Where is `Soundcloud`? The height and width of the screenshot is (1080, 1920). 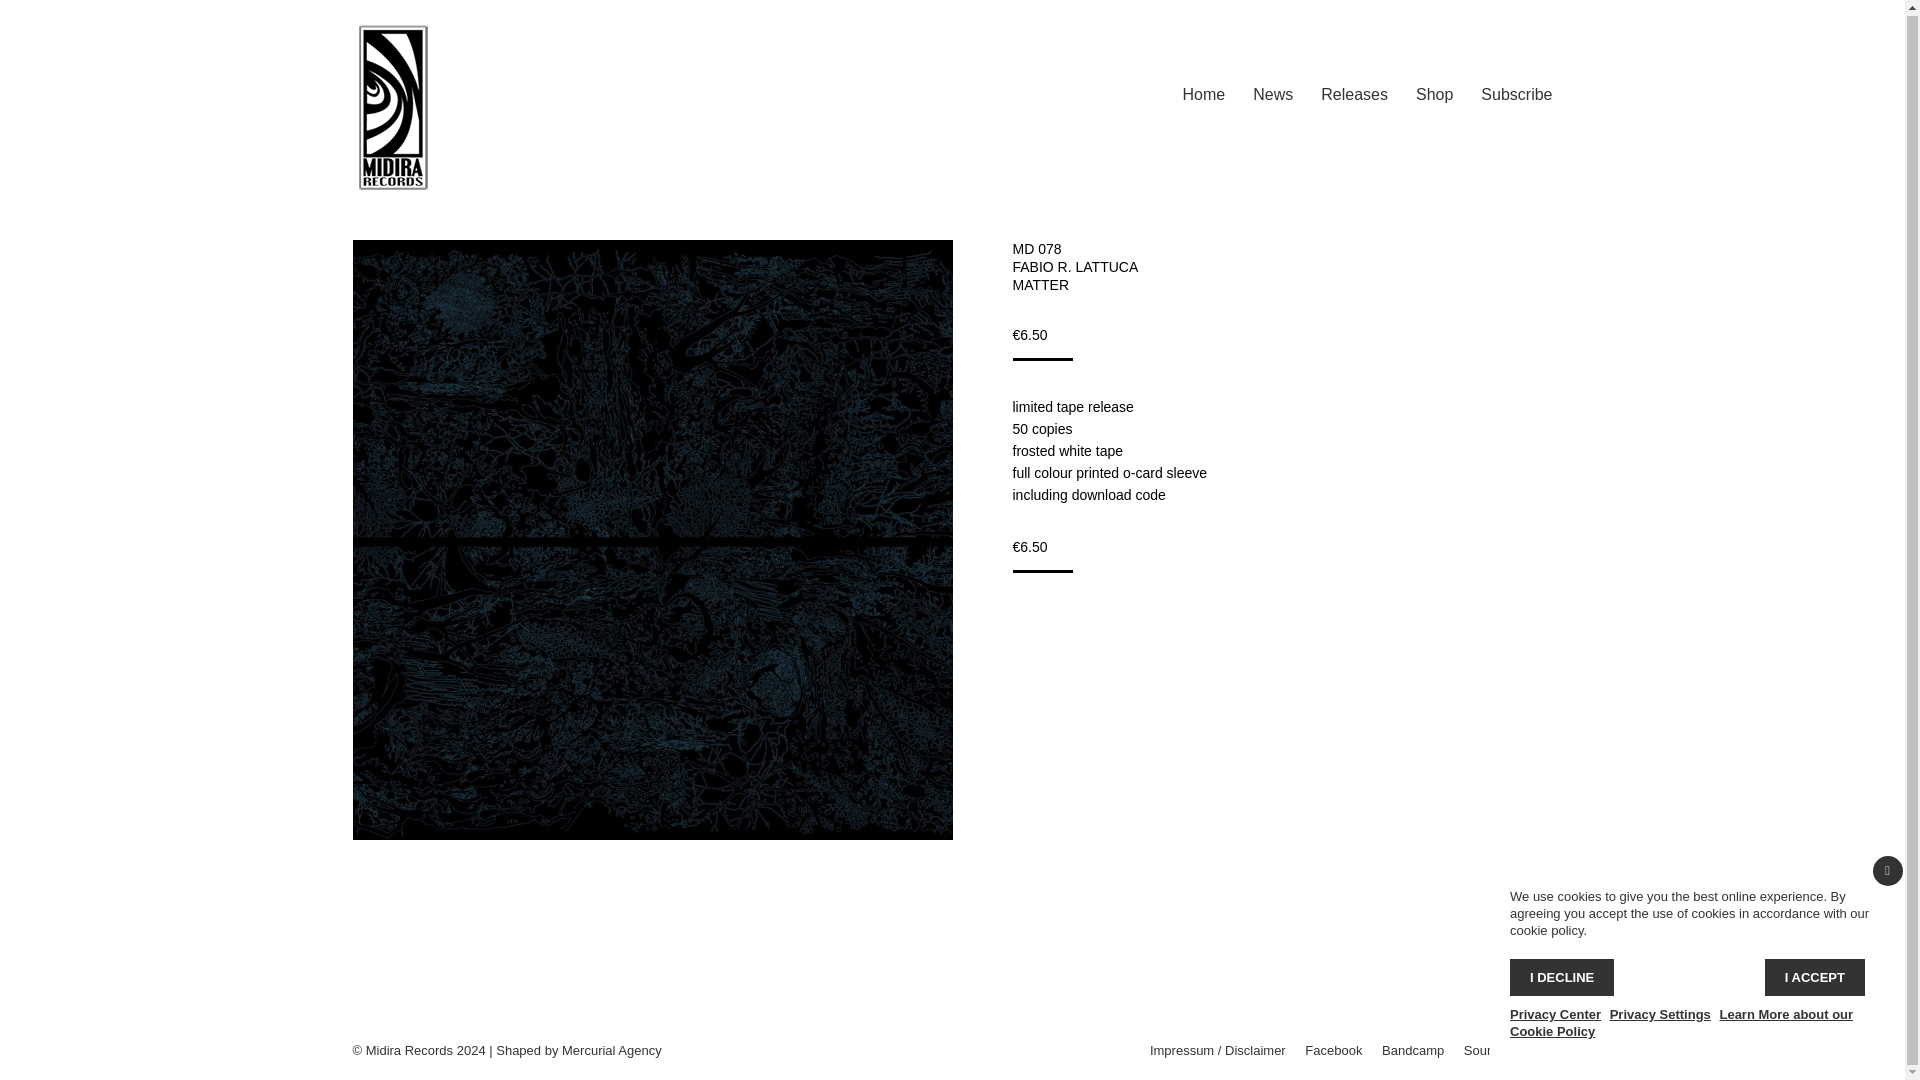 Soundcloud is located at coordinates (1498, 1050).